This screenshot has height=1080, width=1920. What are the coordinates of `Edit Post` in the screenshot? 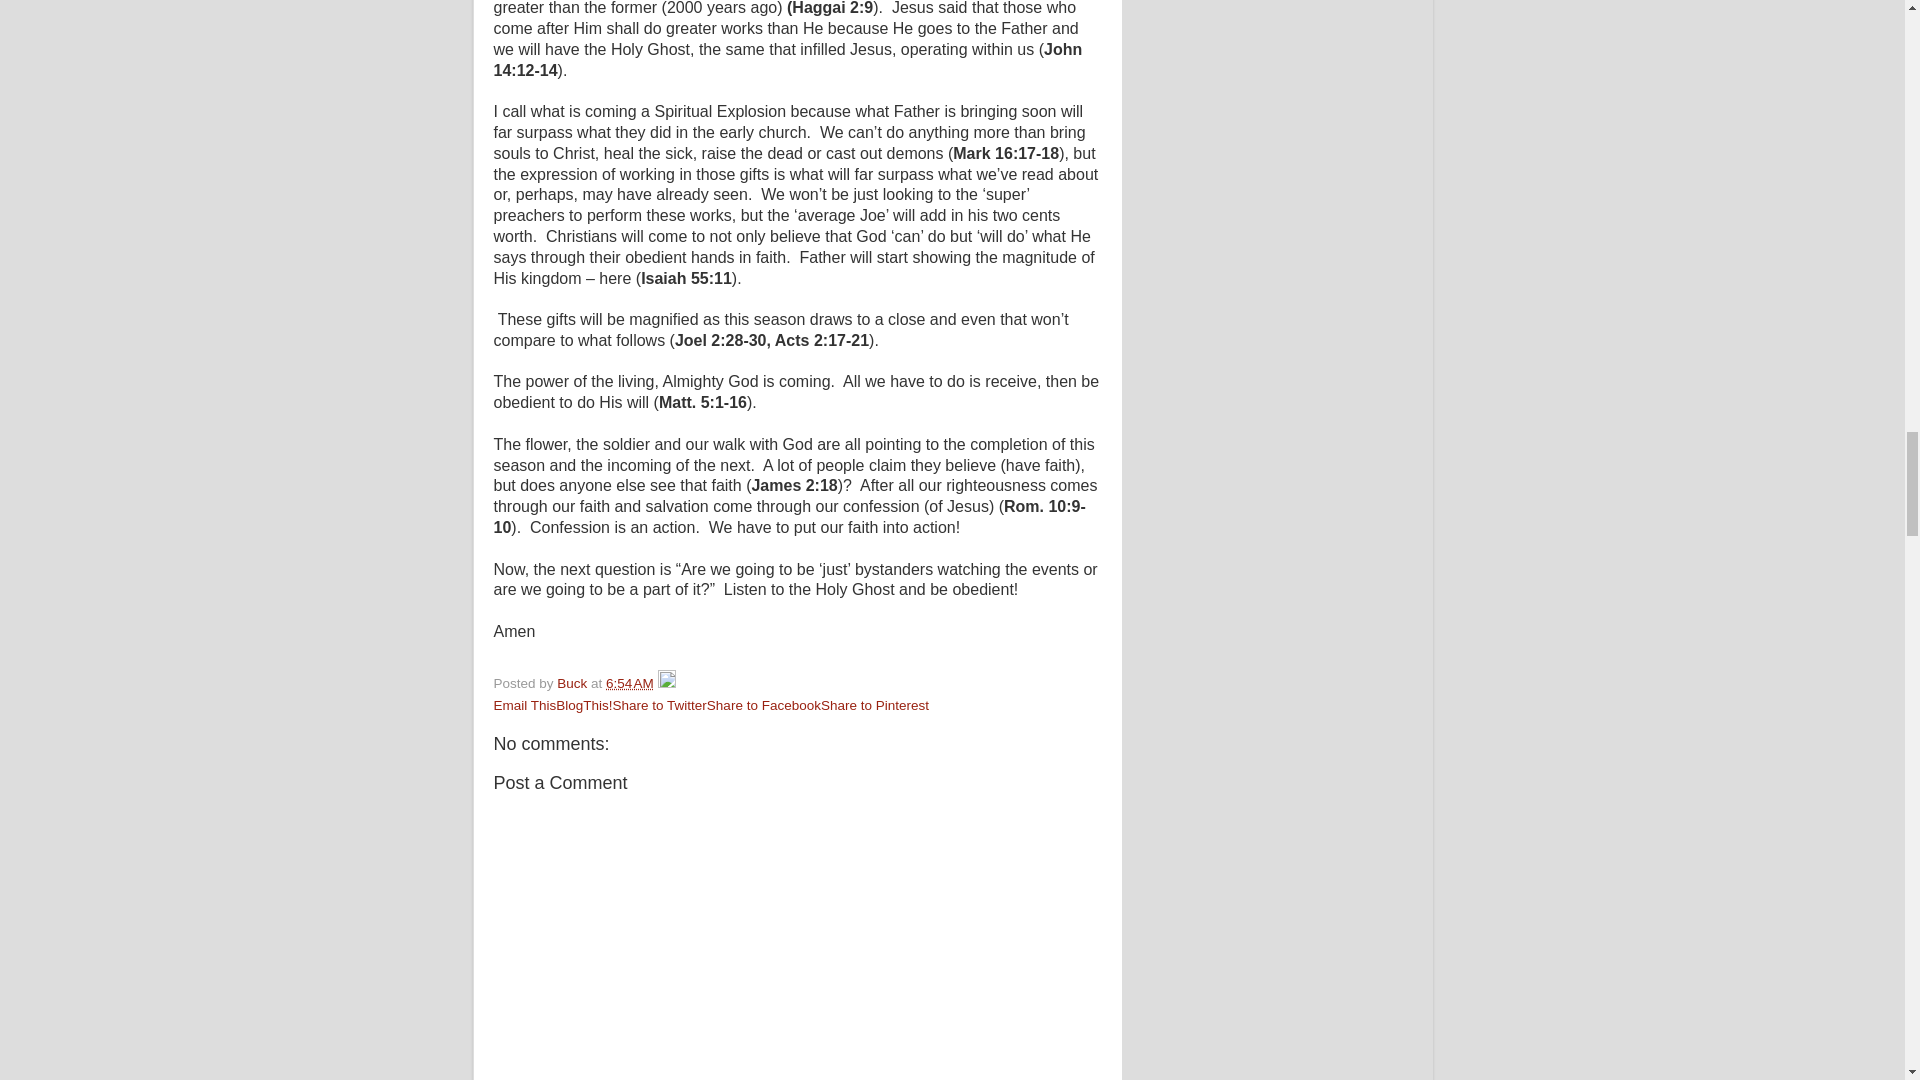 It's located at (666, 684).